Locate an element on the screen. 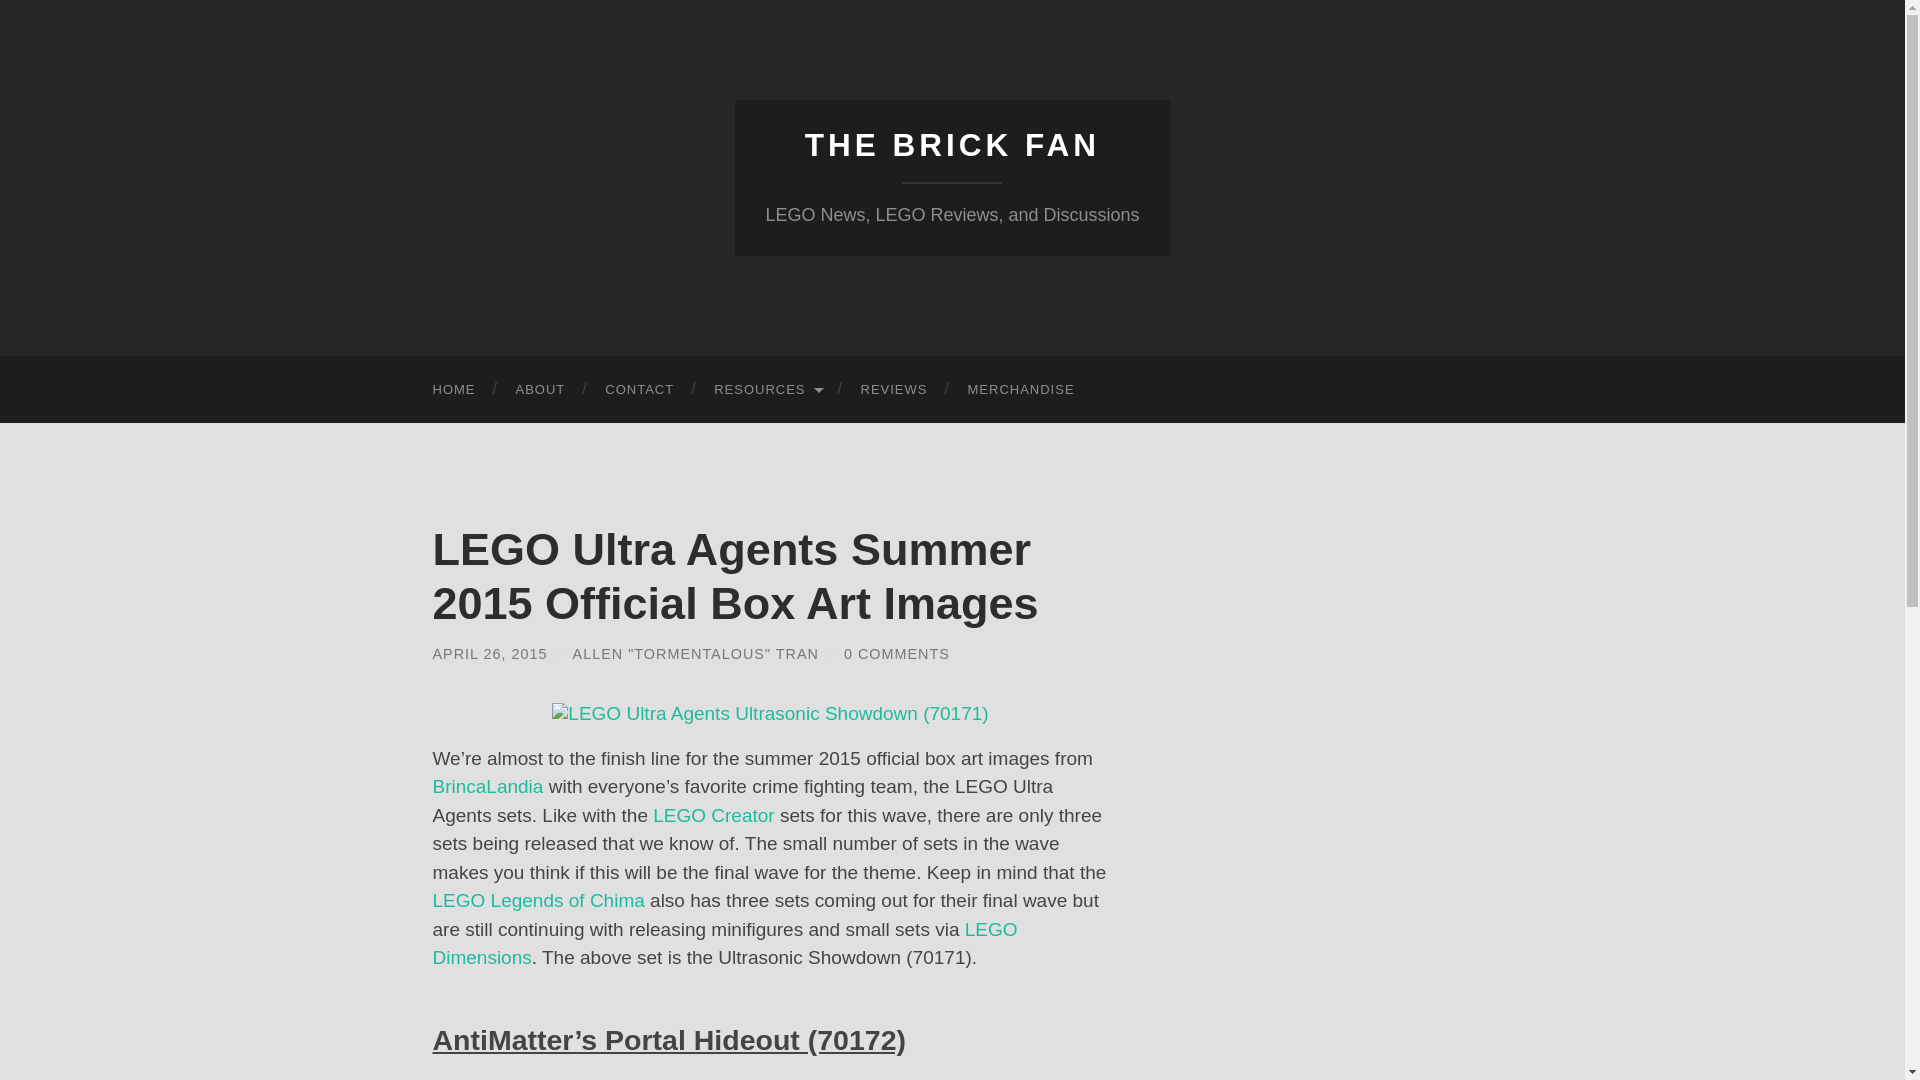 The width and height of the screenshot is (1920, 1080). RESOURCES is located at coordinates (766, 390).